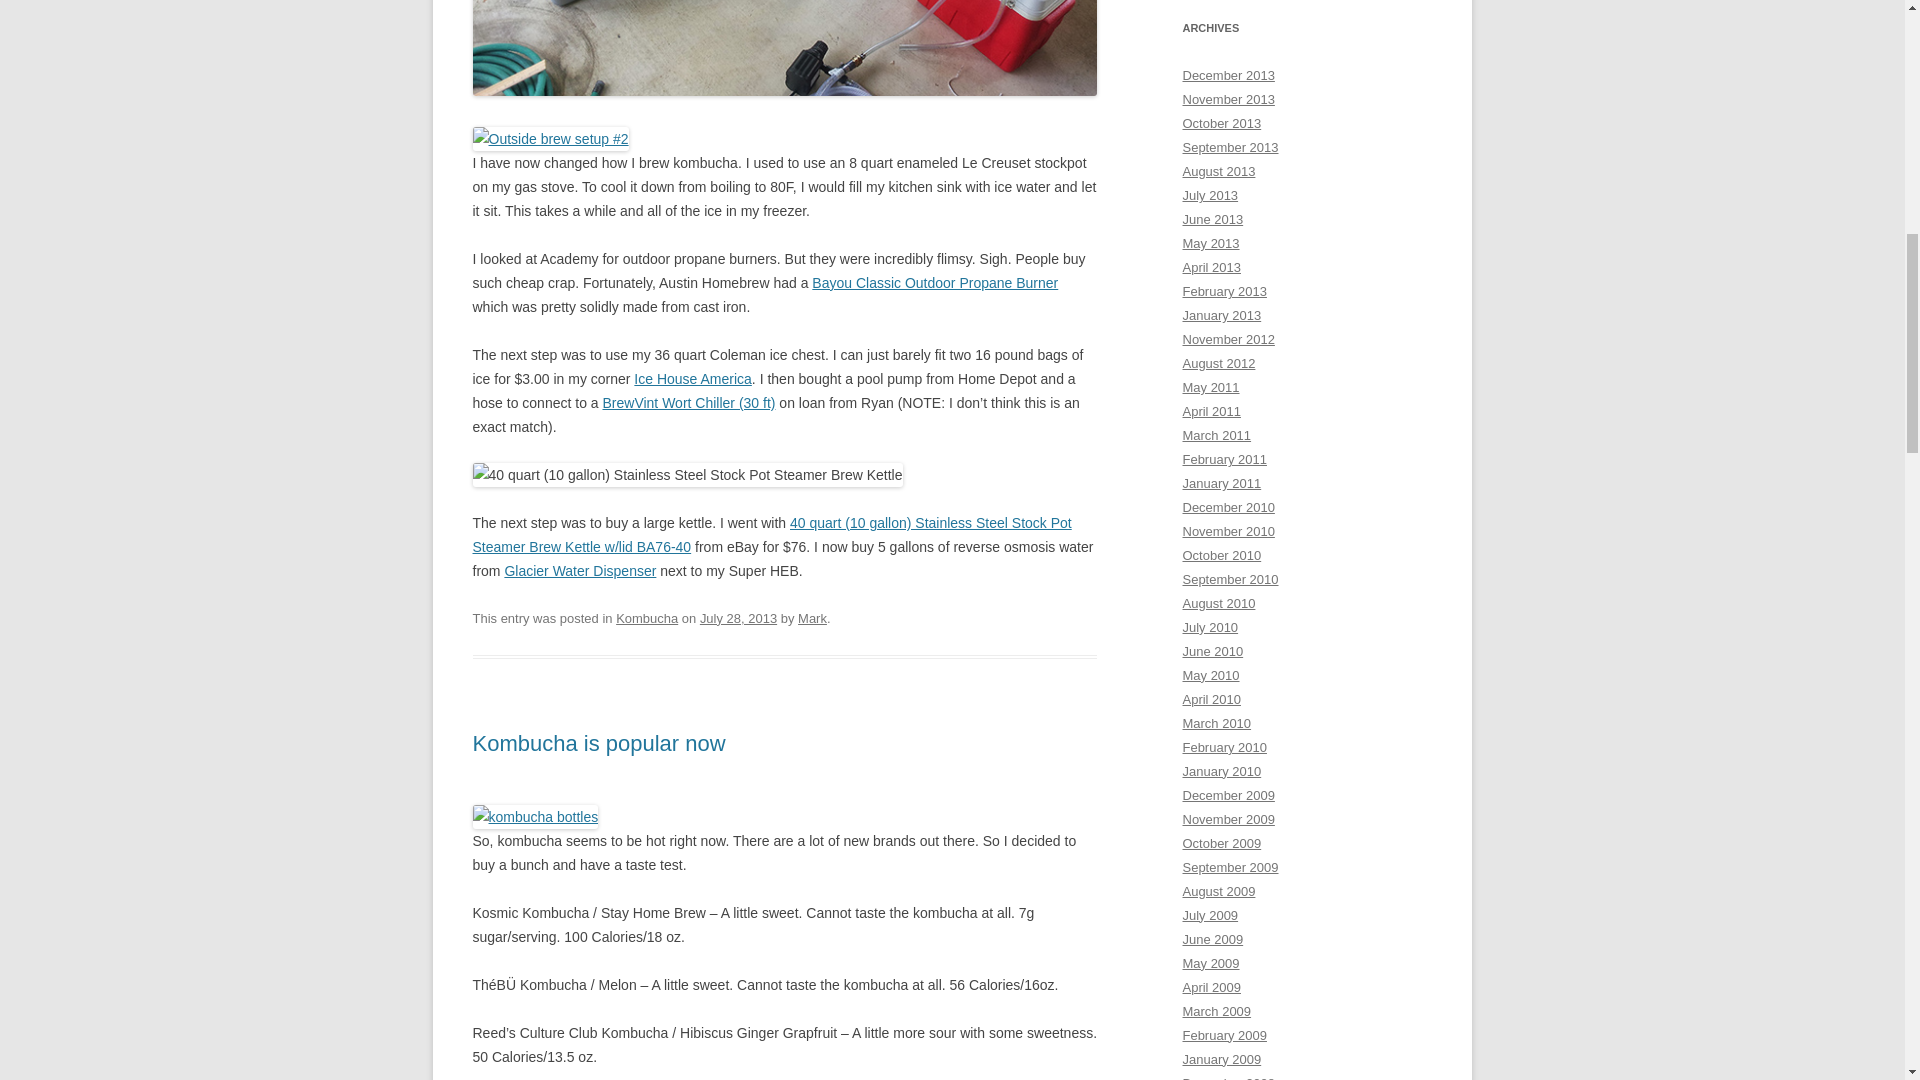 The height and width of the screenshot is (1080, 1920). What do you see at coordinates (934, 282) in the screenshot?
I see `Bayou Classic Outdoor Propane Burner` at bounding box center [934, 282].